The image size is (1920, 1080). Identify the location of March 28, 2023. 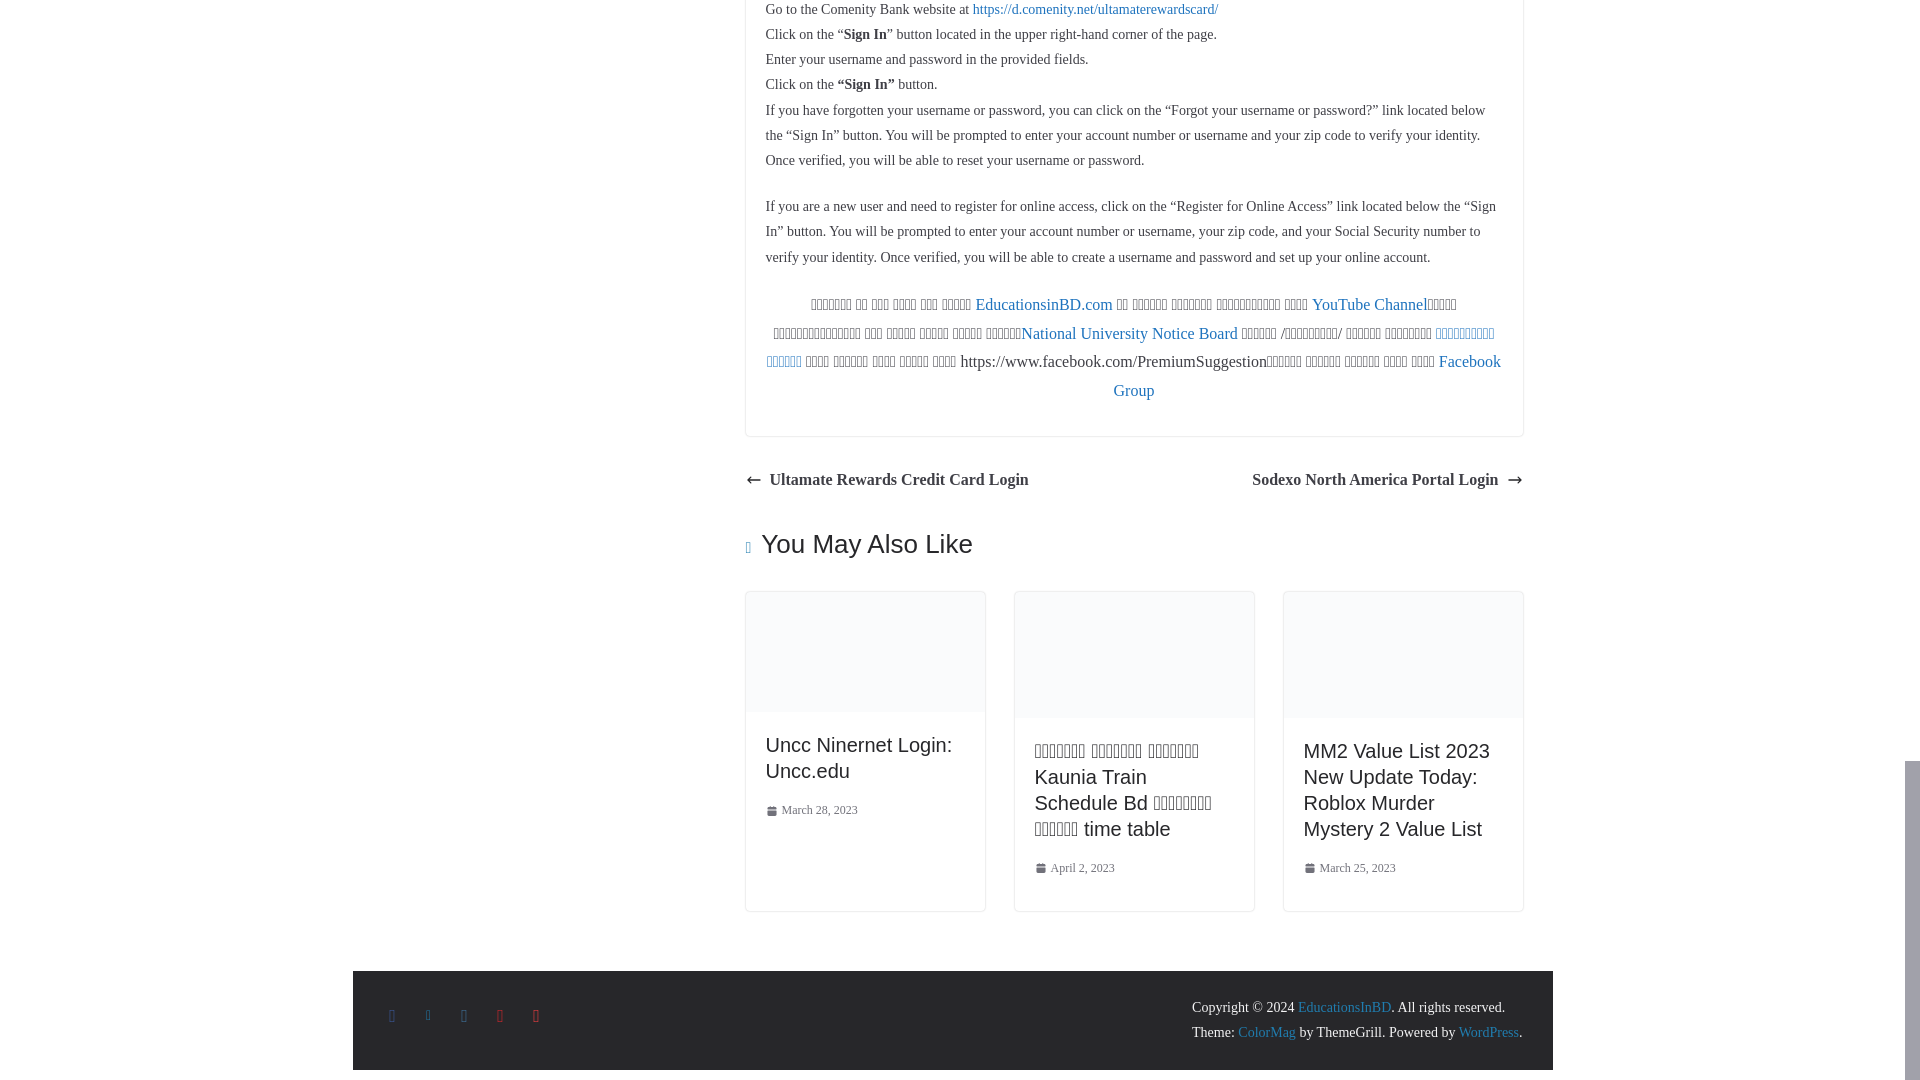
(812, 810).